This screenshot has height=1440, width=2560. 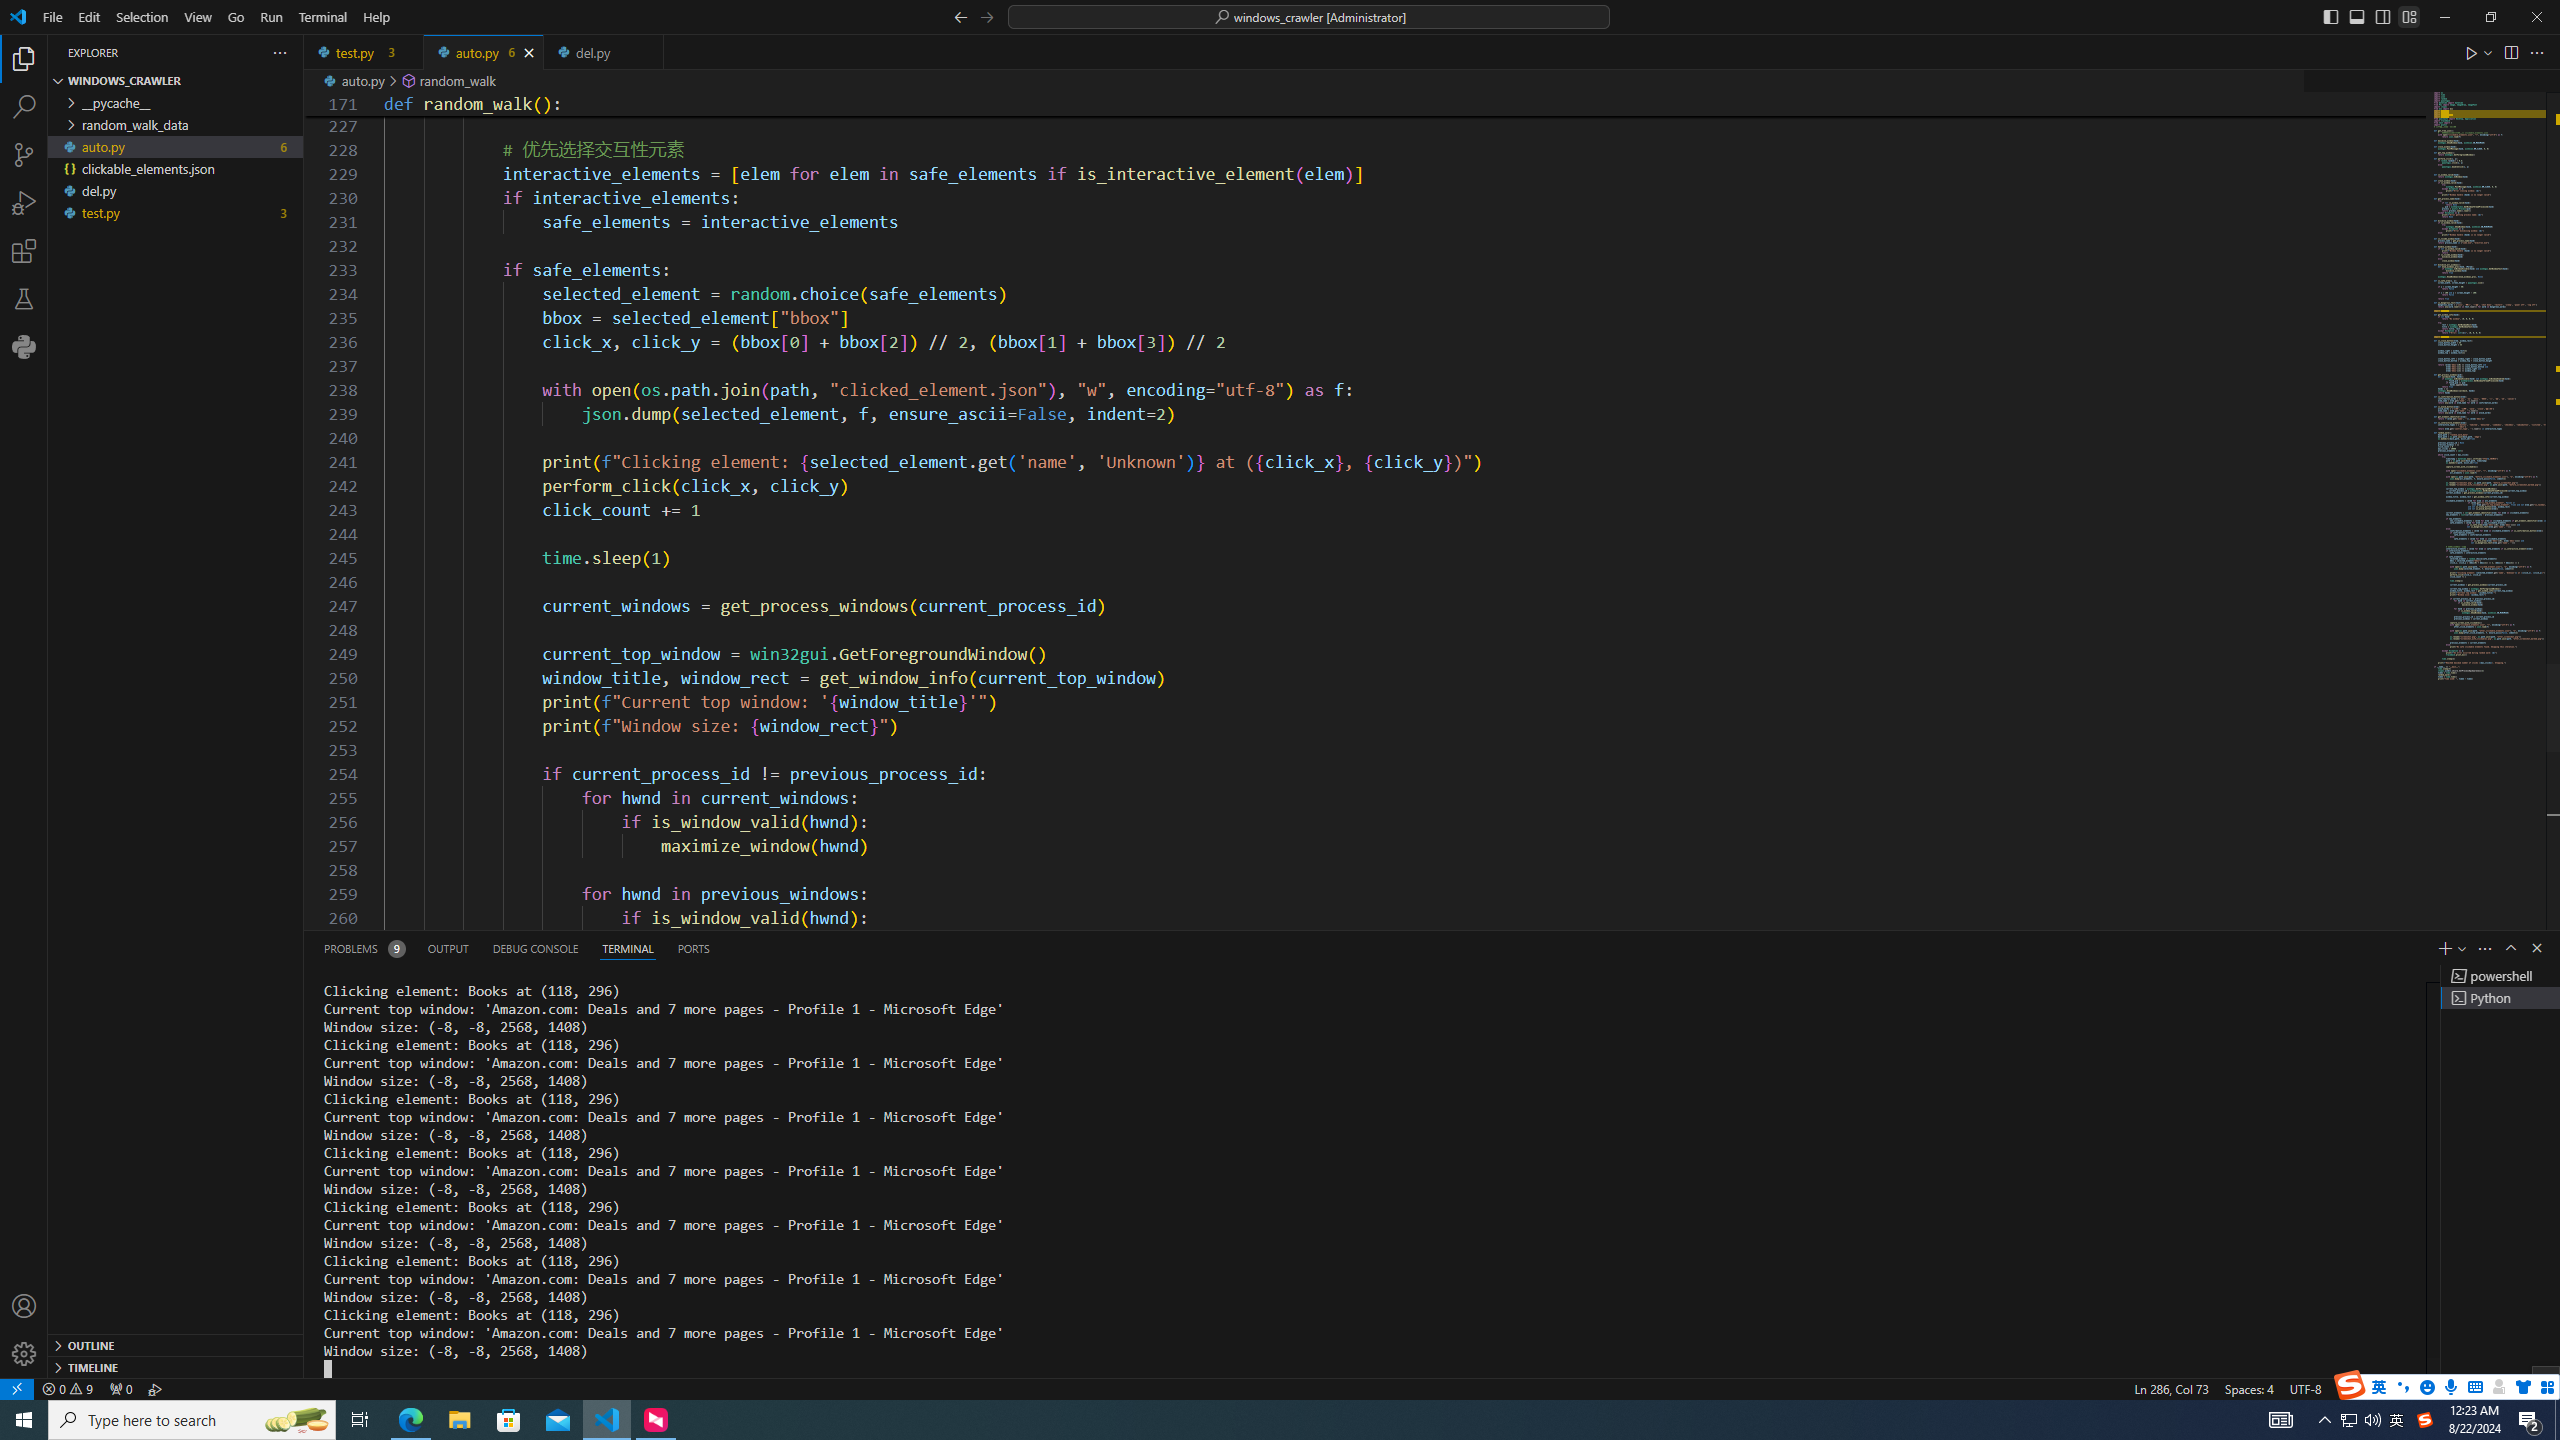 What do you see at coordinates (175, 1367) in the screenshot?
I see `Timeline Section` at bounding box center [175, 1367].